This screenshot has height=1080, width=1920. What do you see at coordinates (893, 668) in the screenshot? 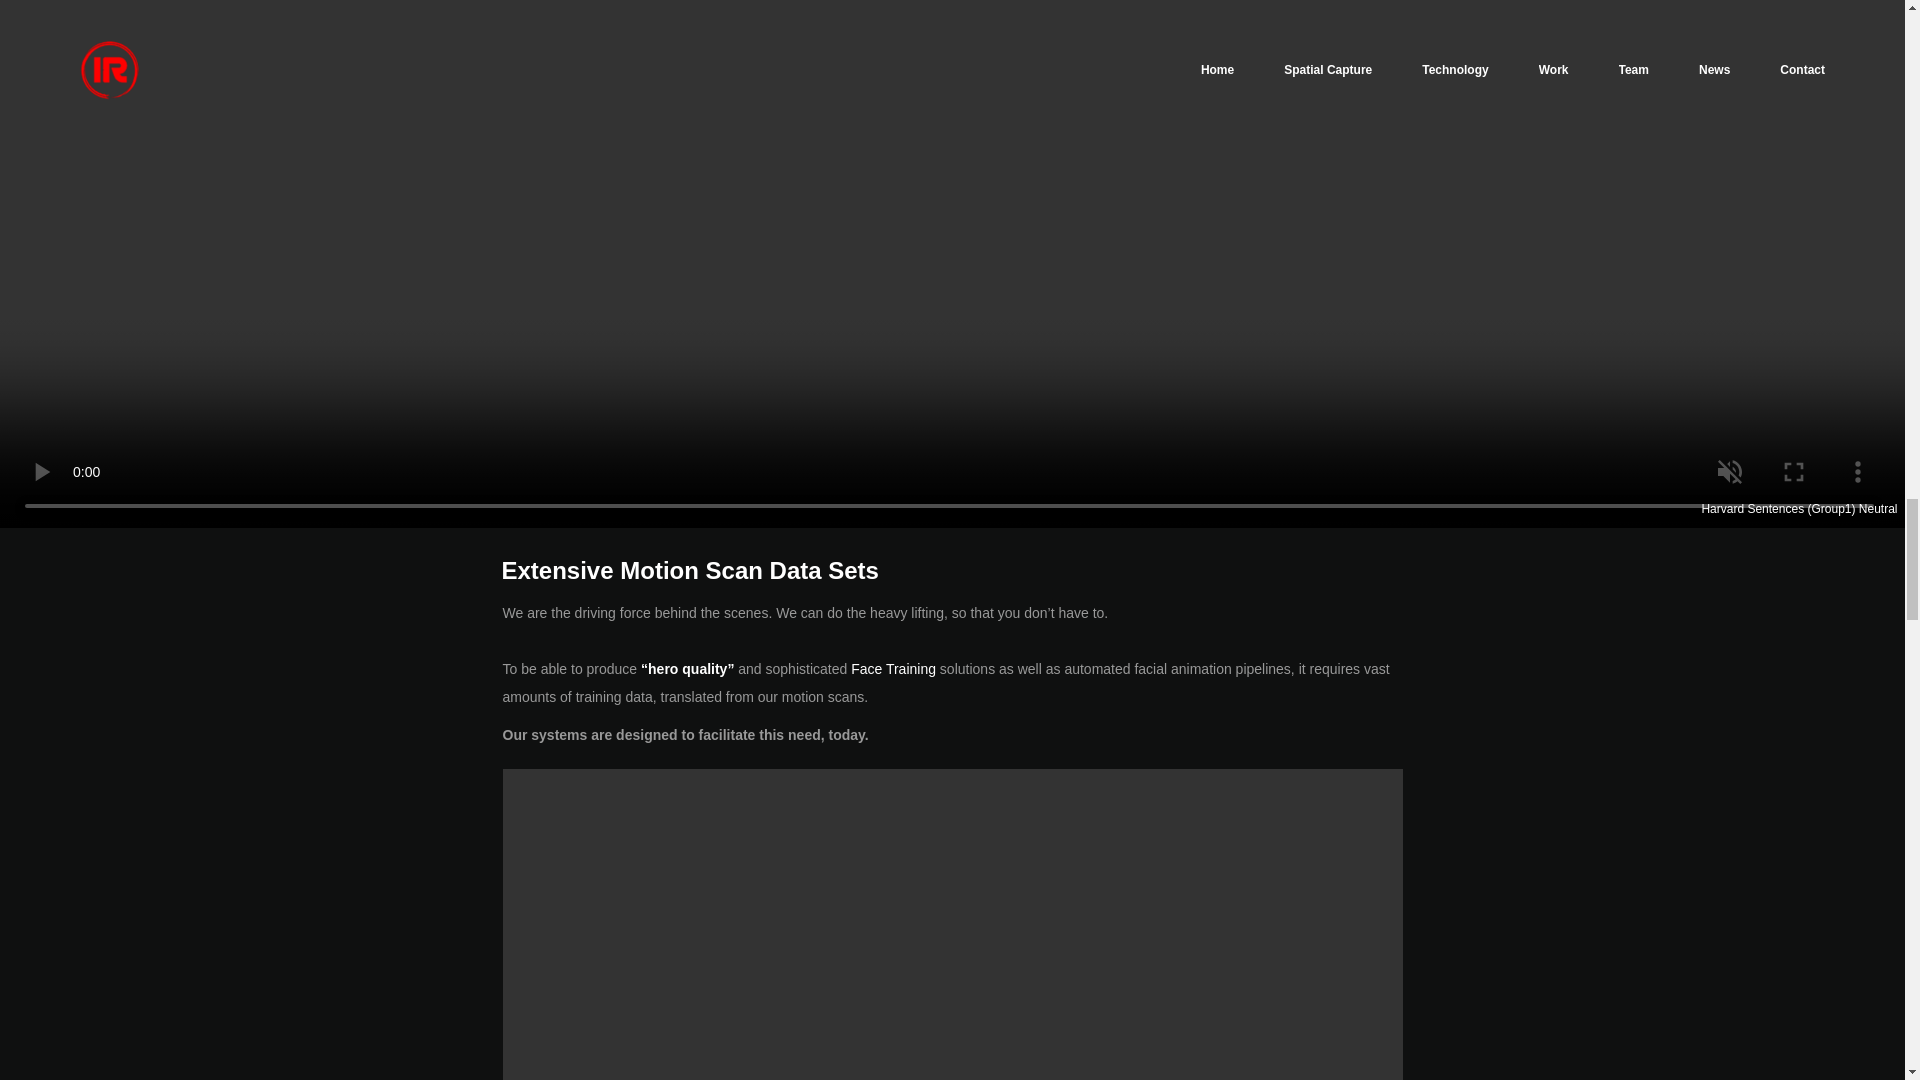
I see `Face Training` at bounding box center [893, 668].